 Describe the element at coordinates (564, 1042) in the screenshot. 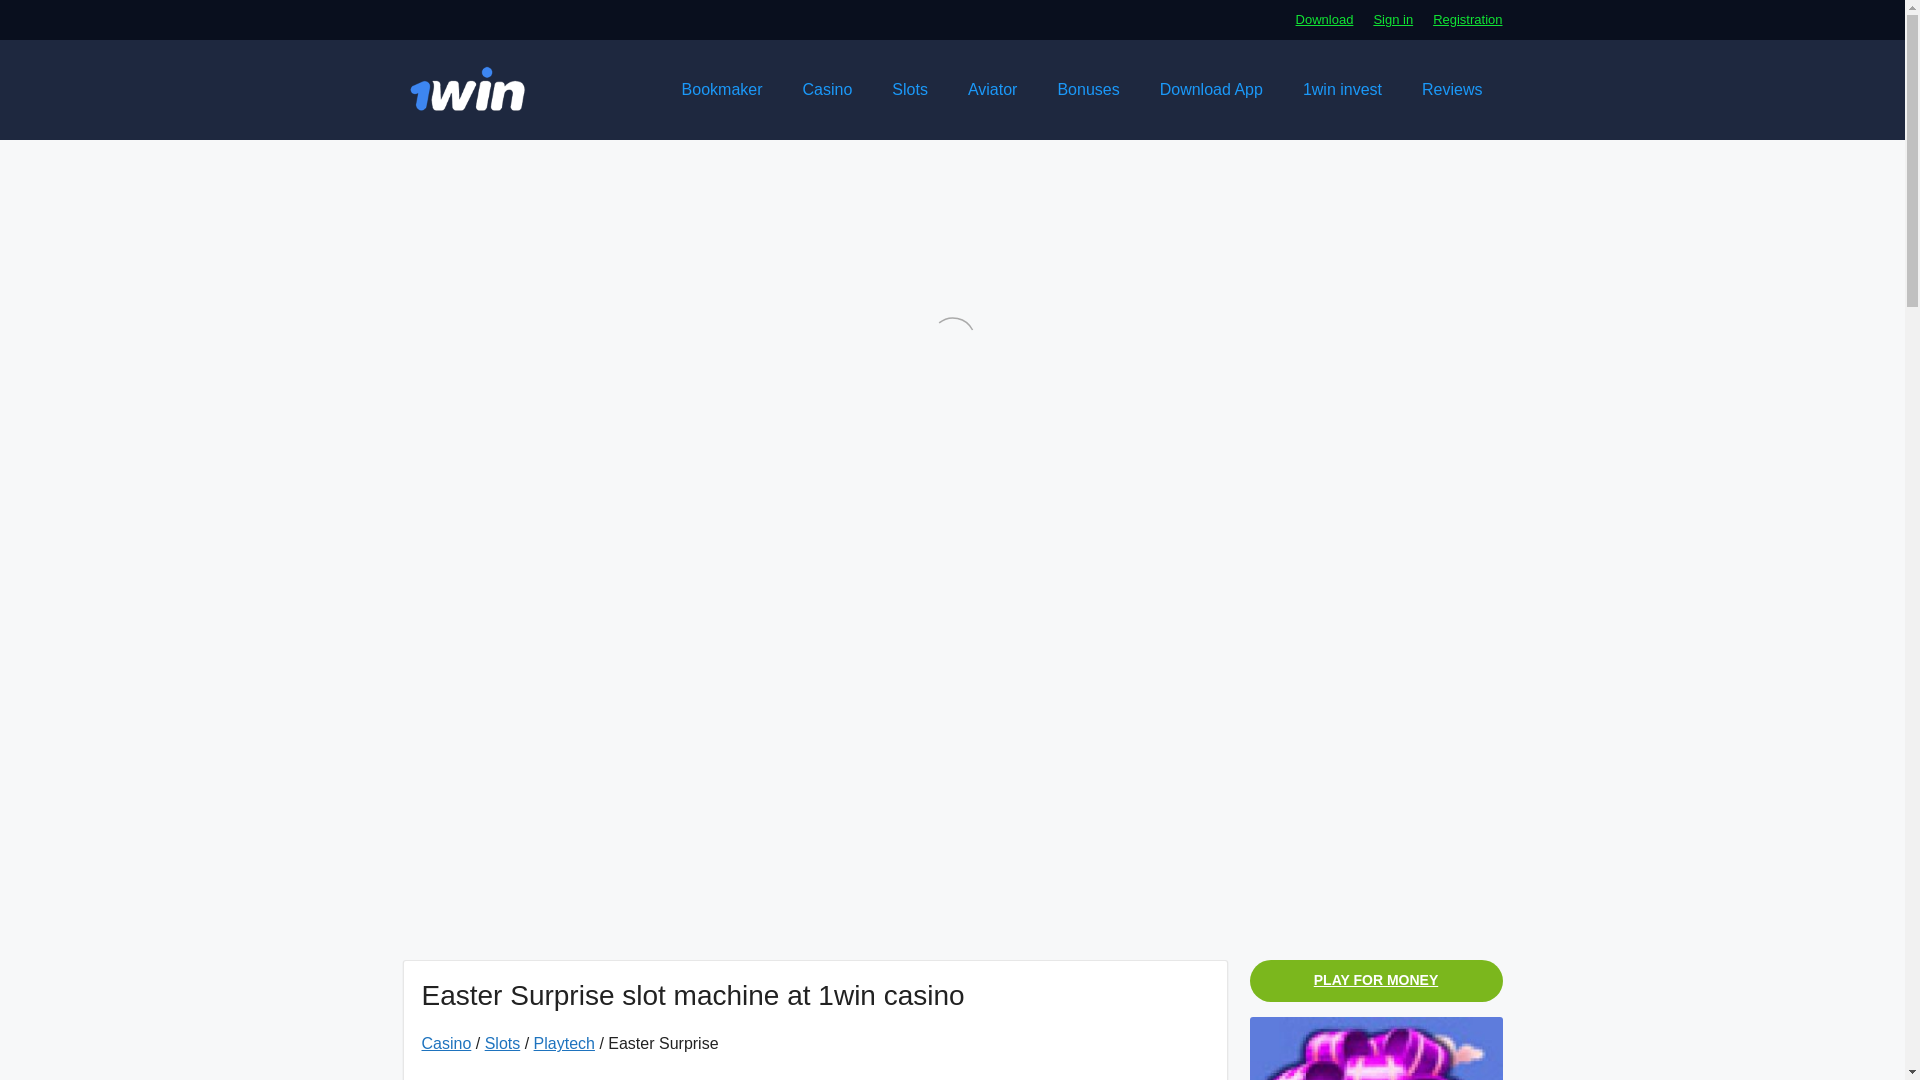

I see `Playtech` at that location.